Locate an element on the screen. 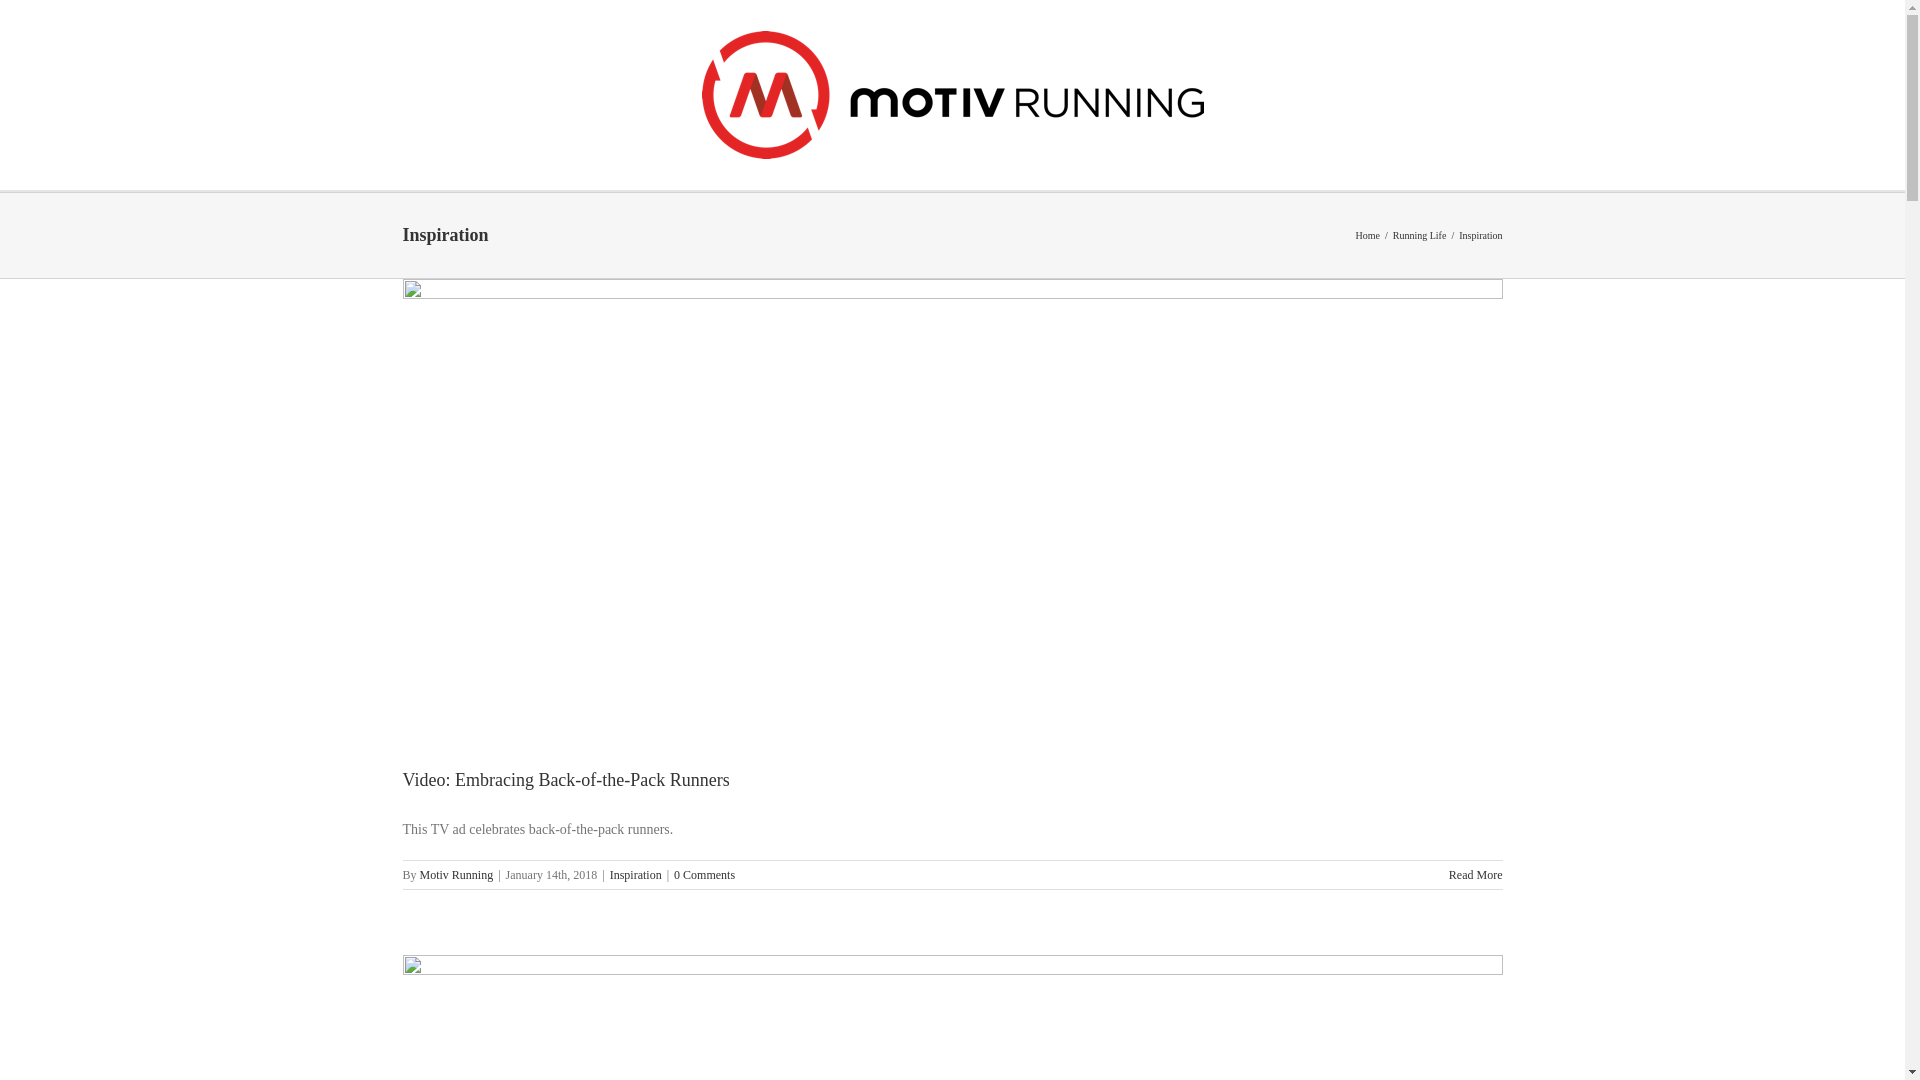  Video: Embracing Back-of-the-Pack Runners is located at coordinates (565, 780).